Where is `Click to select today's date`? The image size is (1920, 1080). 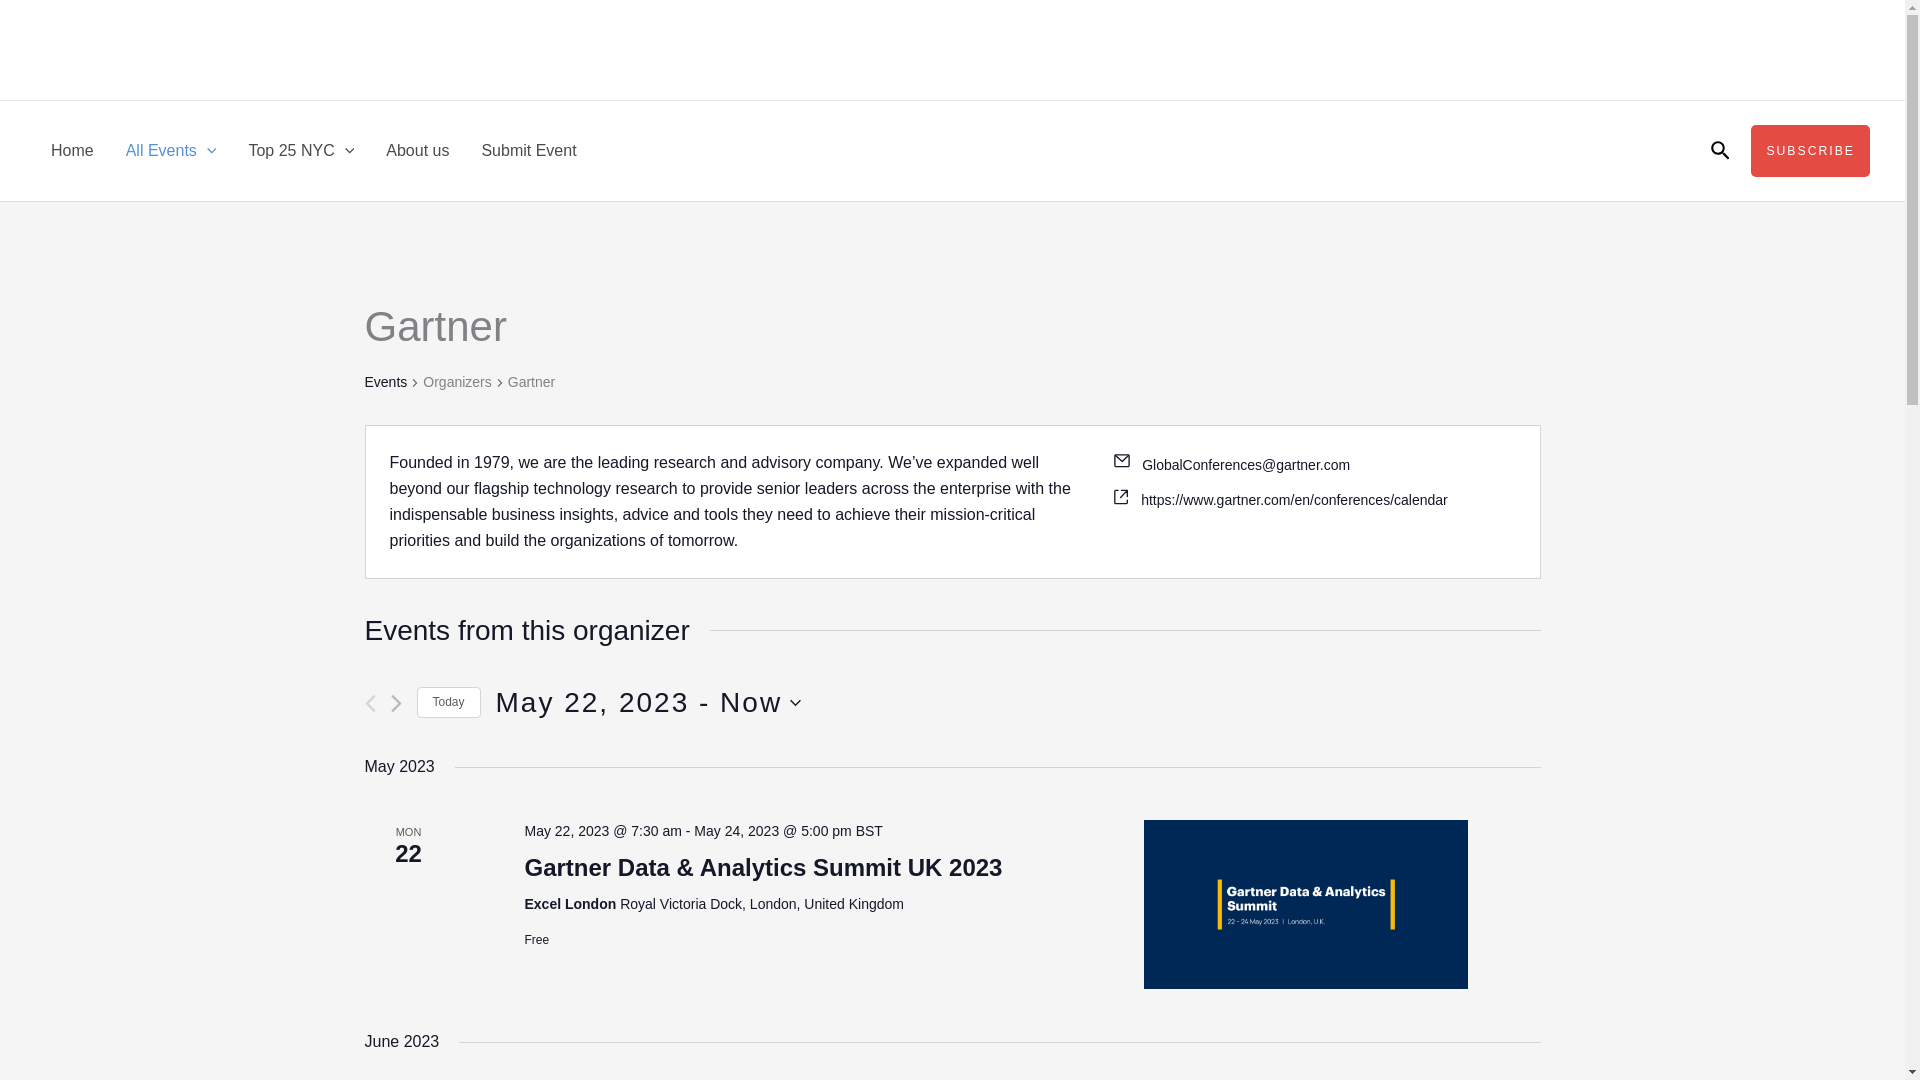 Click to select today's date is located at coordinates (448, 702).